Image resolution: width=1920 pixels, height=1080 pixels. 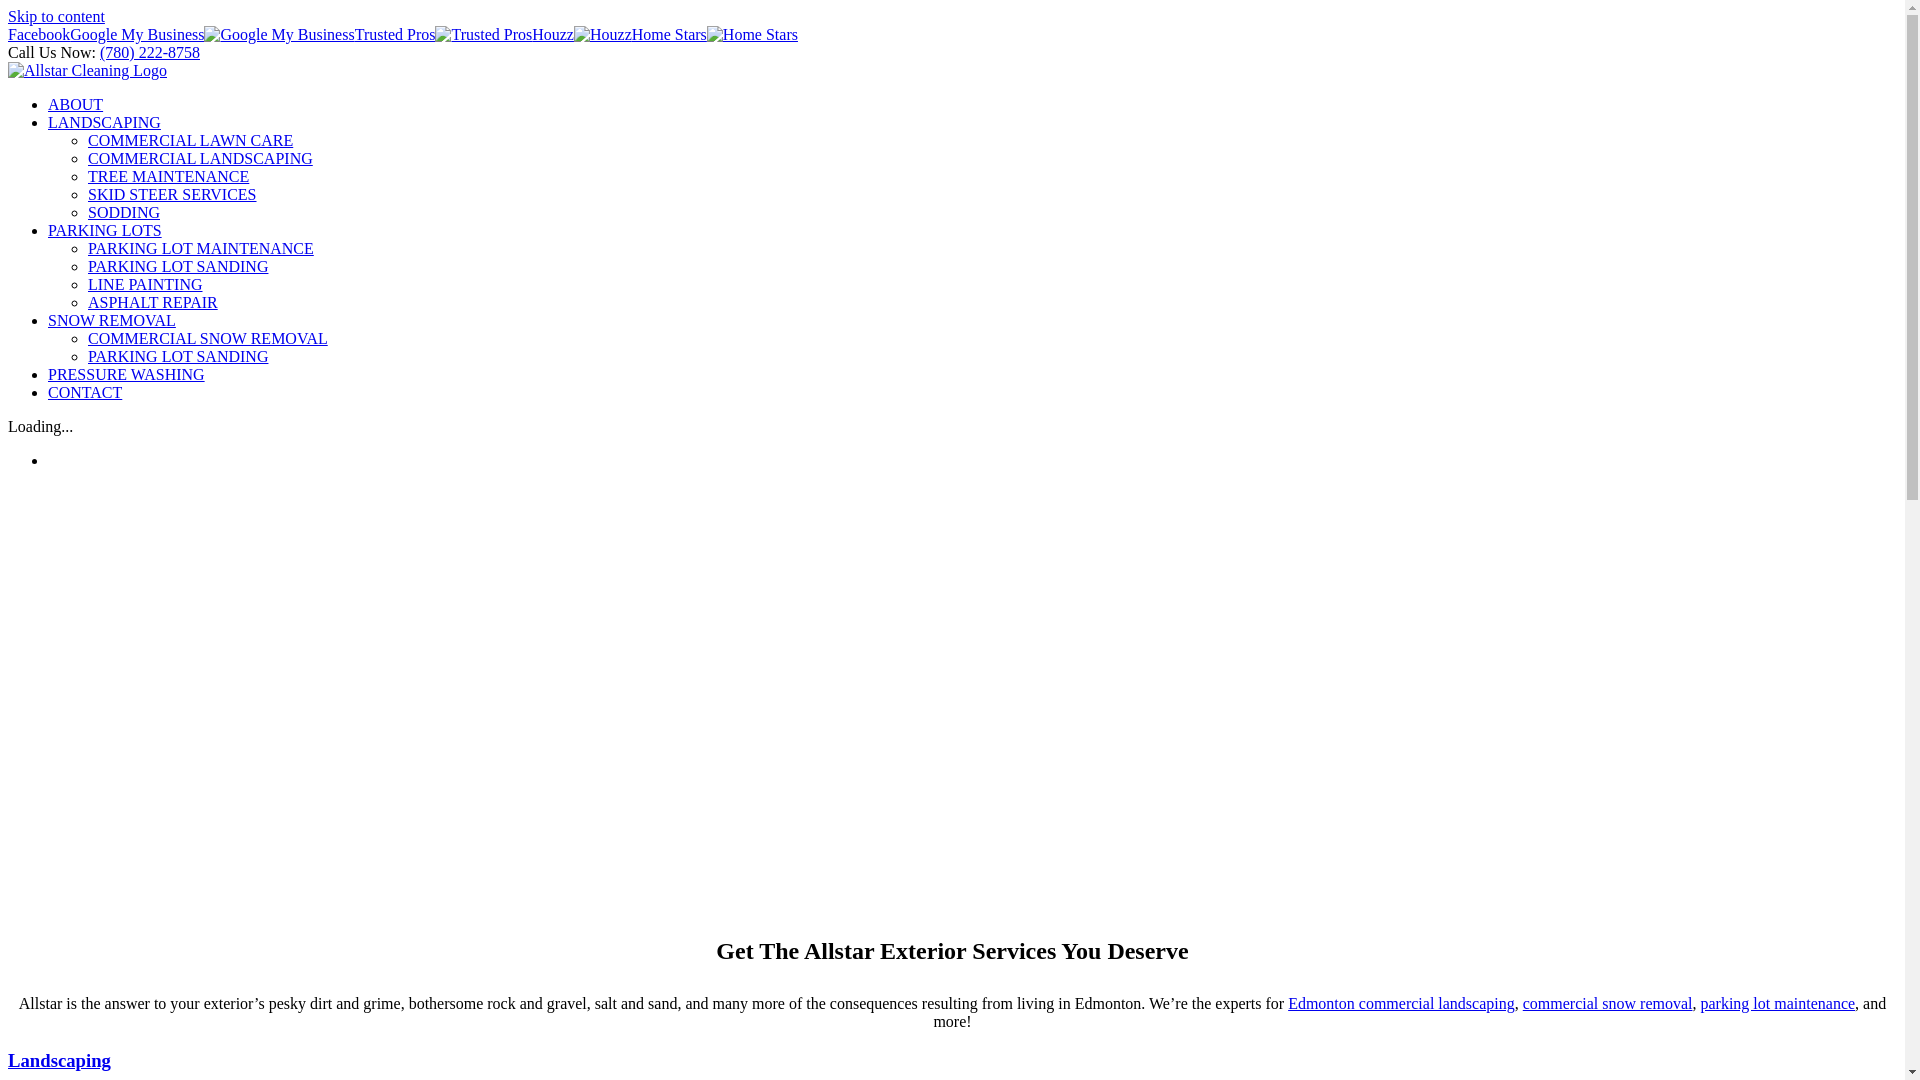 I want to click on parking lot maintenance, so click(x=1778, y=1004).